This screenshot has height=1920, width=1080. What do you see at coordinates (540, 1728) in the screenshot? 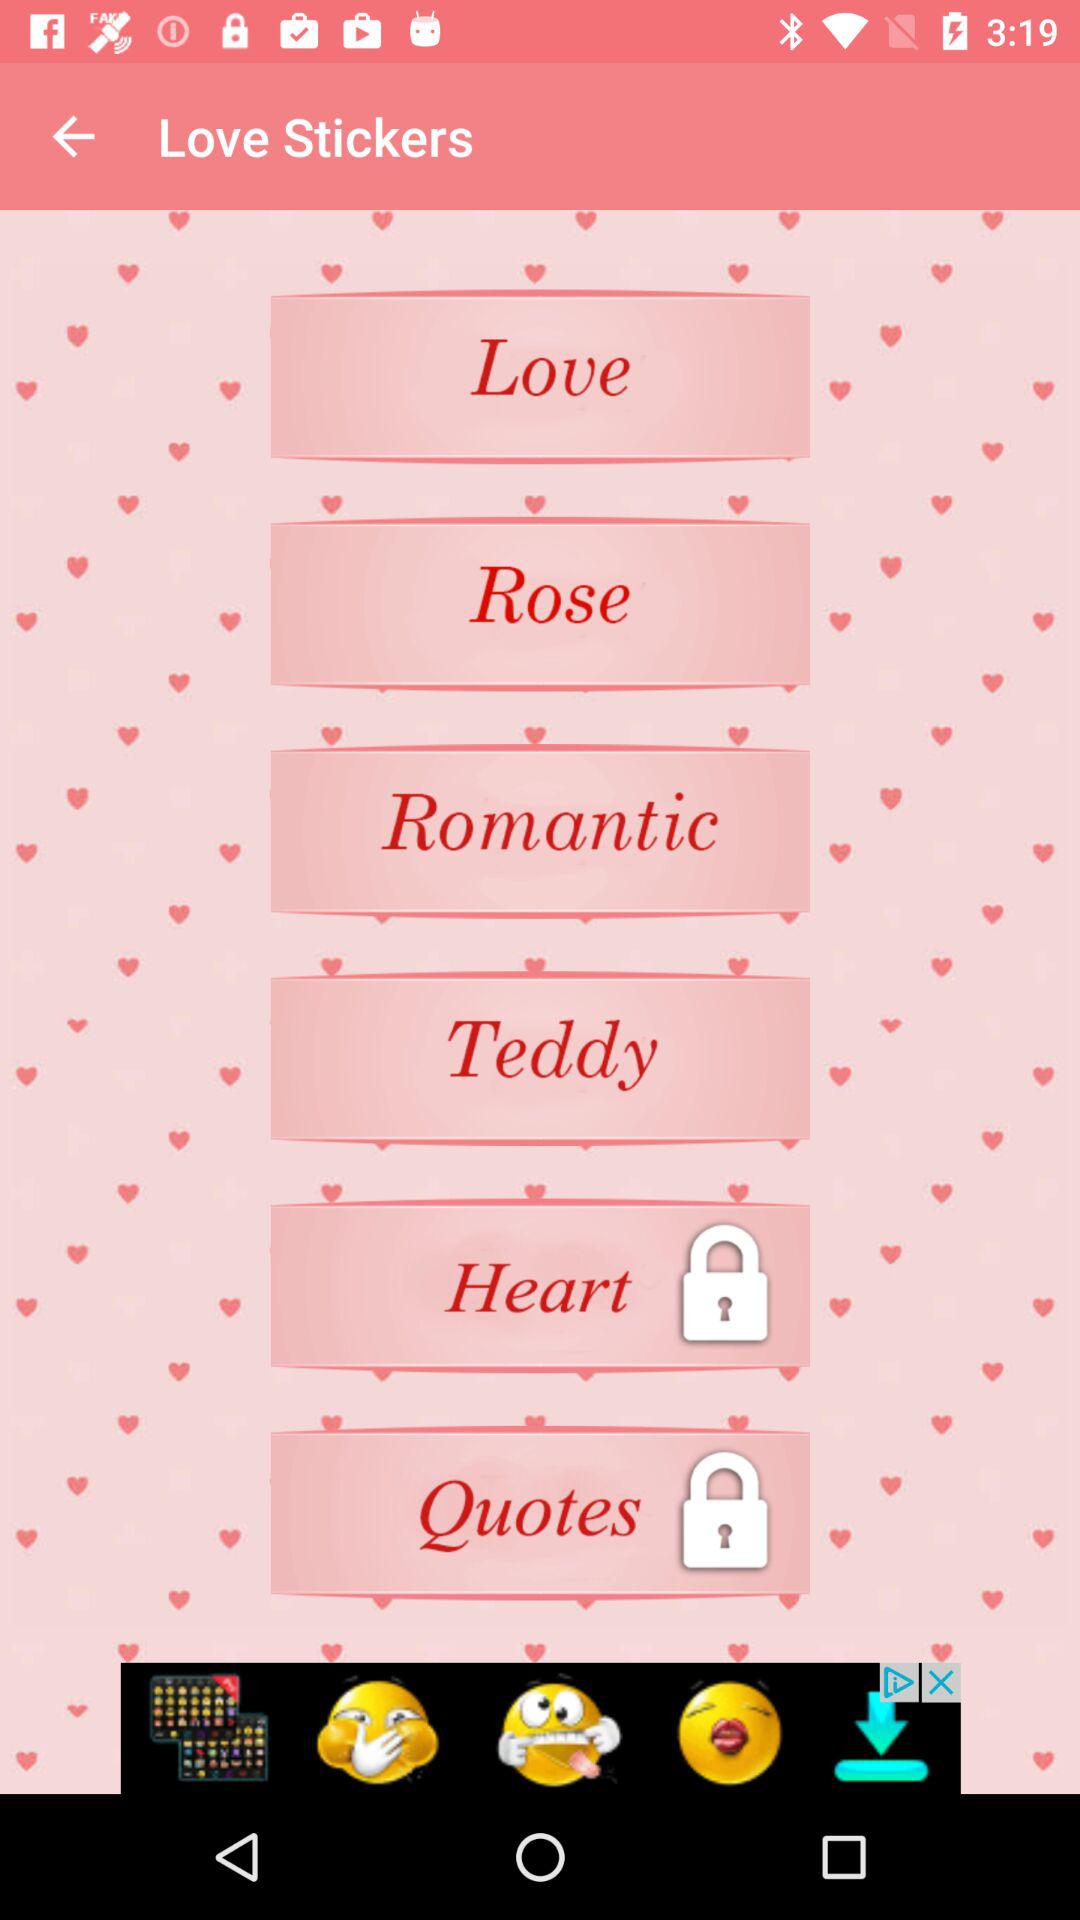
I see `explore the advertisement` at bounding box center [540, 1728].